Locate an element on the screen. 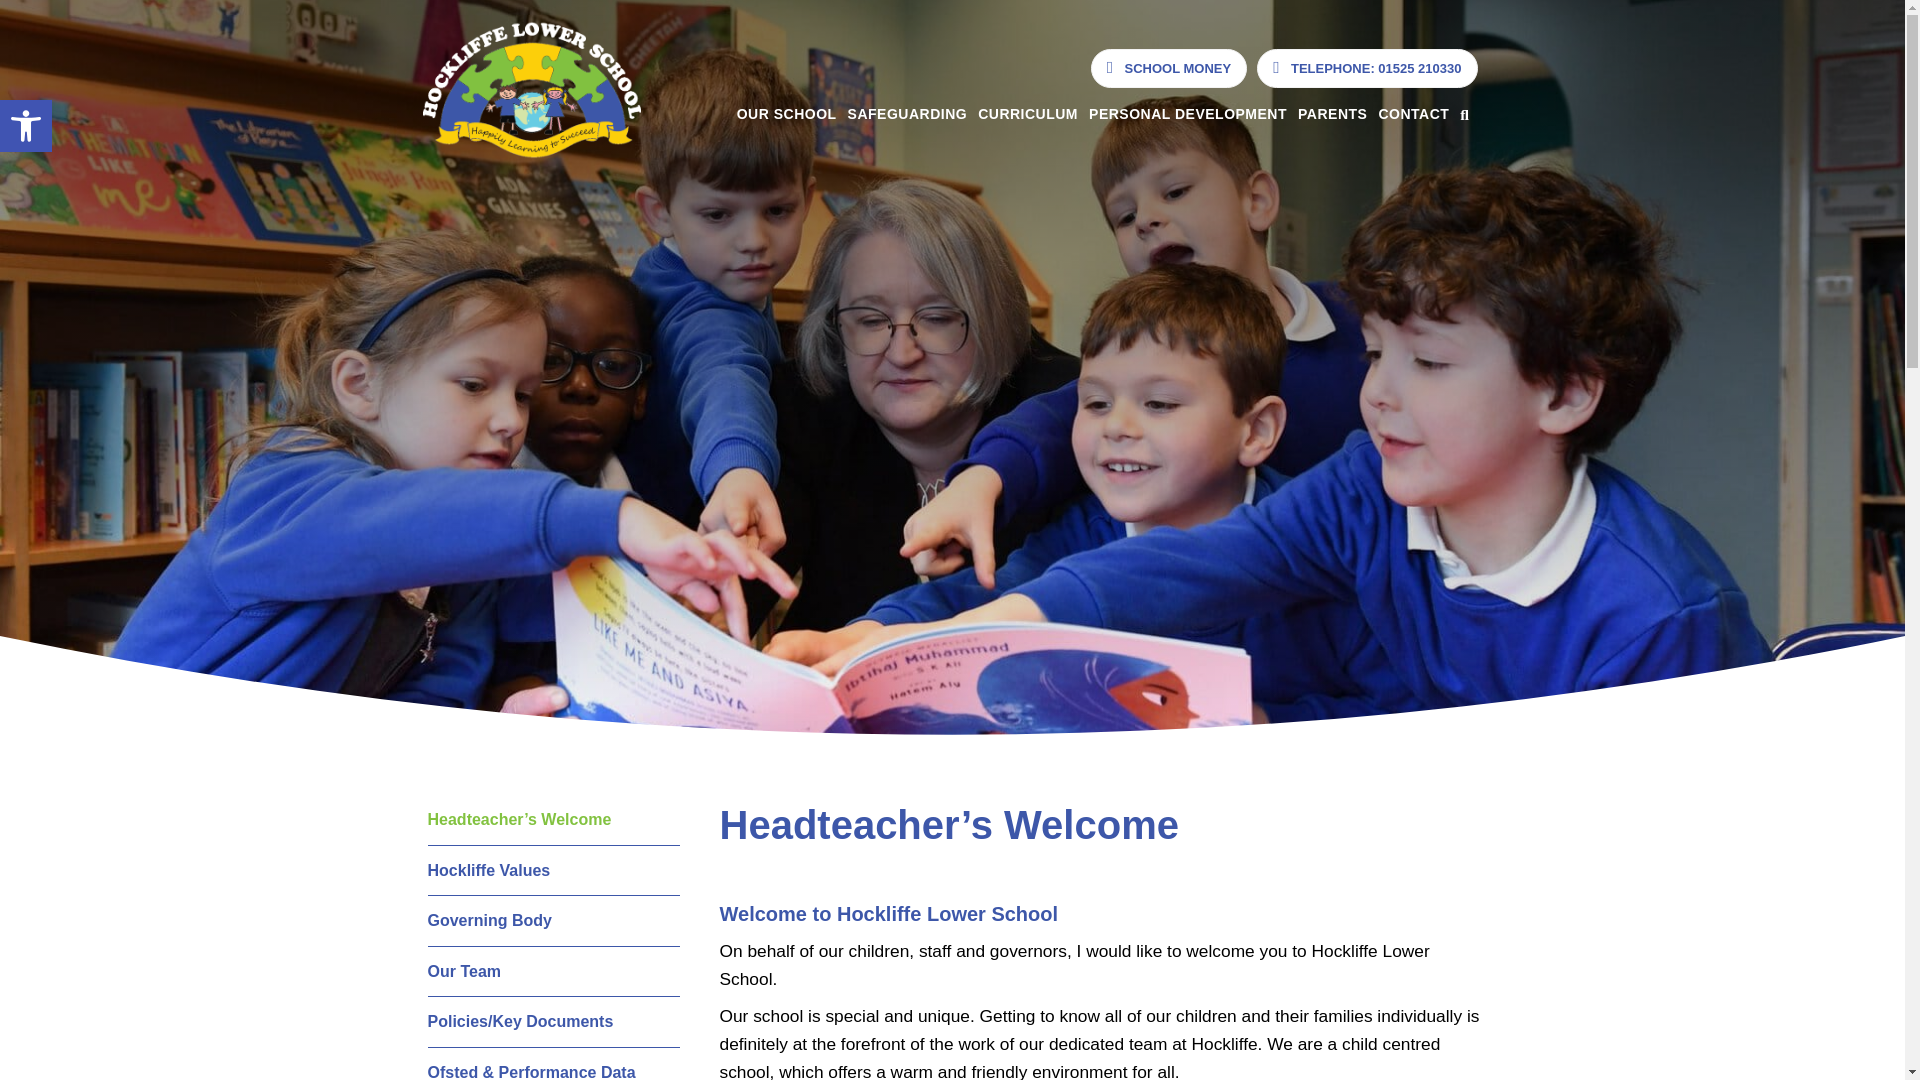 The height and width of the screenshot is (1080, 1920). CURRICULUM is located at coordinates (1366, 68).